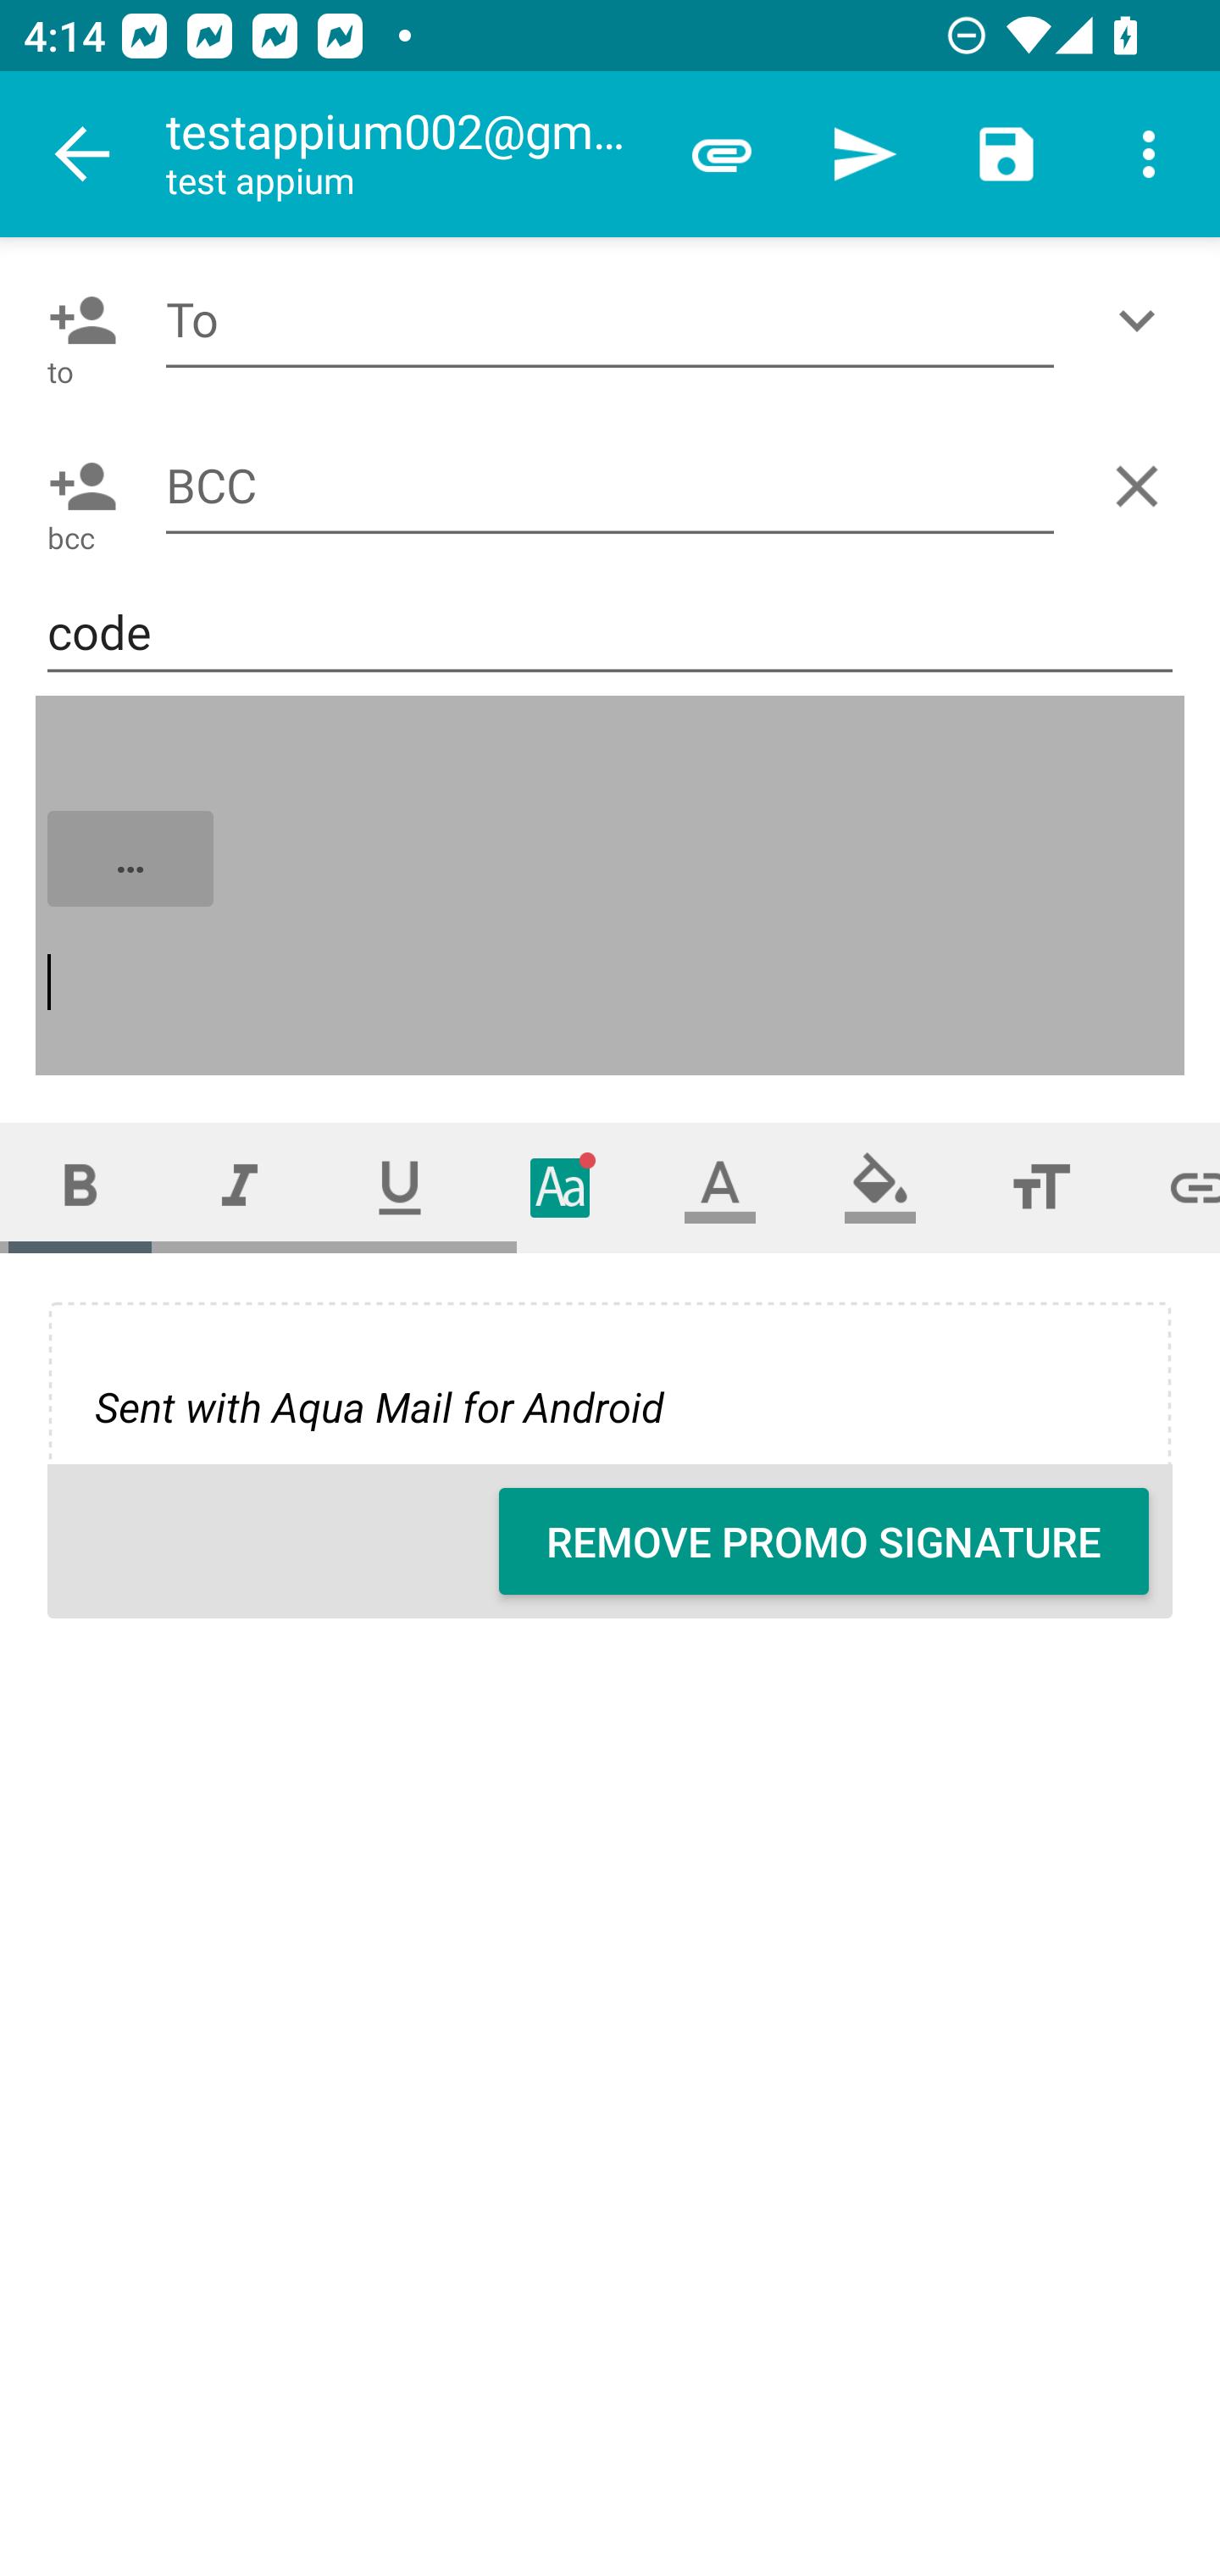  What do you see at coordinates (1040, 1188) in the screenshot?
I see `Font size` at bounding box center [1040, 1188].